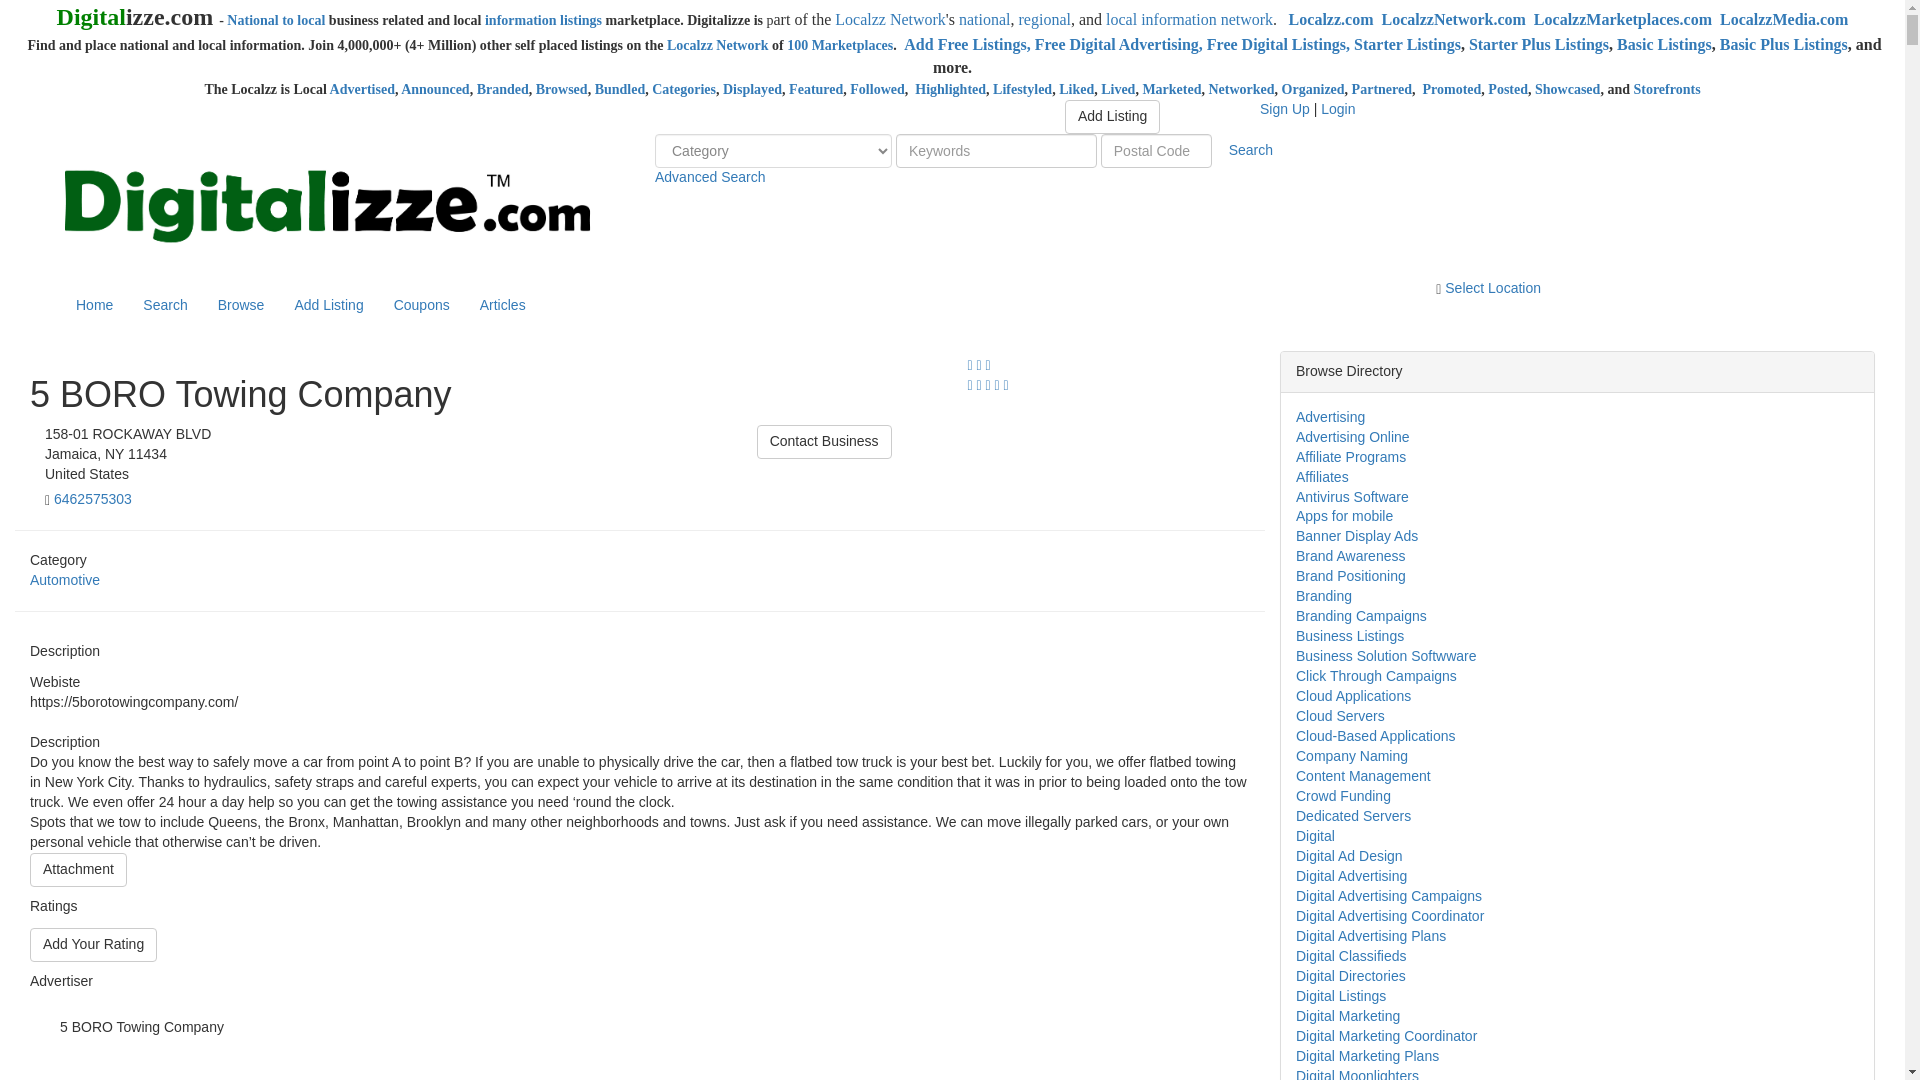 Image resolution: width=1920 pixels, height=1080 pixels. What do you see at coordinates (1784, 19) in the screenshot?
I see `LocalzzMedia.com` at bounding box center [1784, 19].